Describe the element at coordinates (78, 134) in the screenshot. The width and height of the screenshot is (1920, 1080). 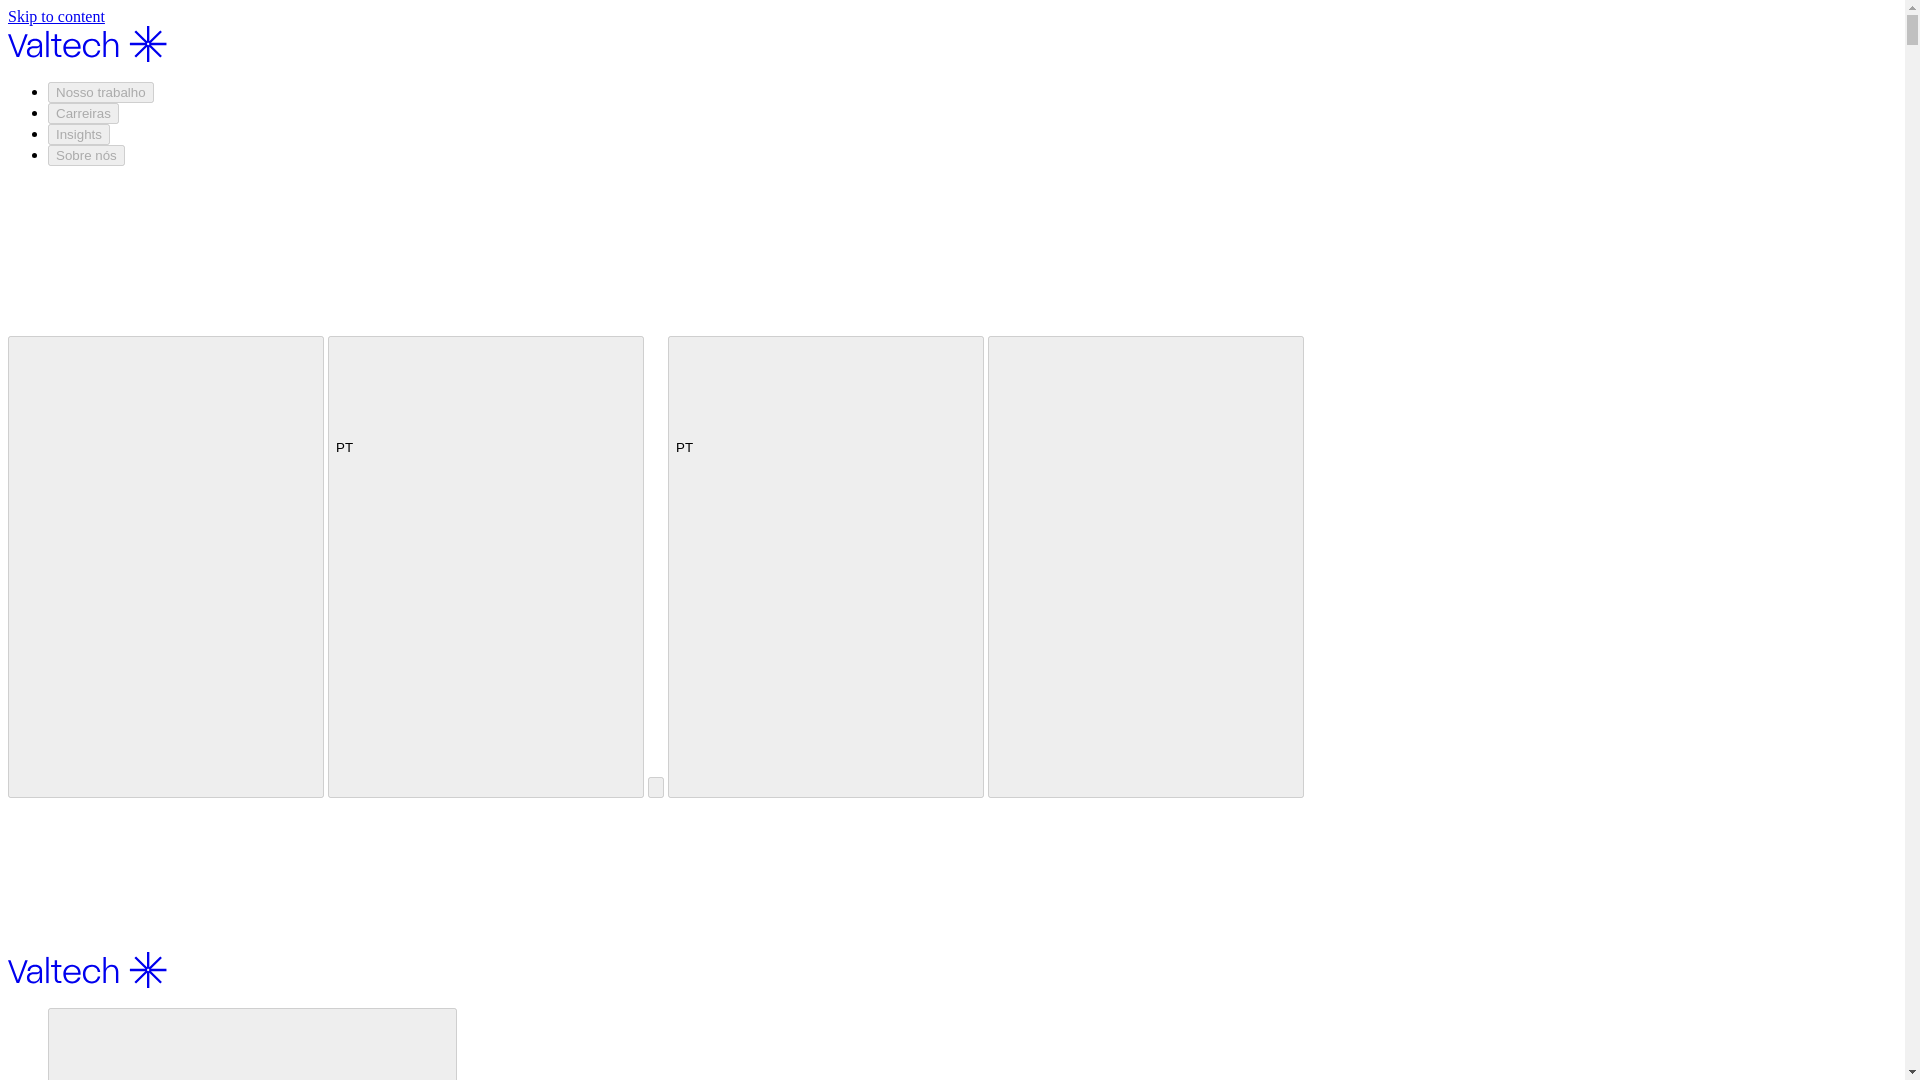
I see `Insights` at that location.